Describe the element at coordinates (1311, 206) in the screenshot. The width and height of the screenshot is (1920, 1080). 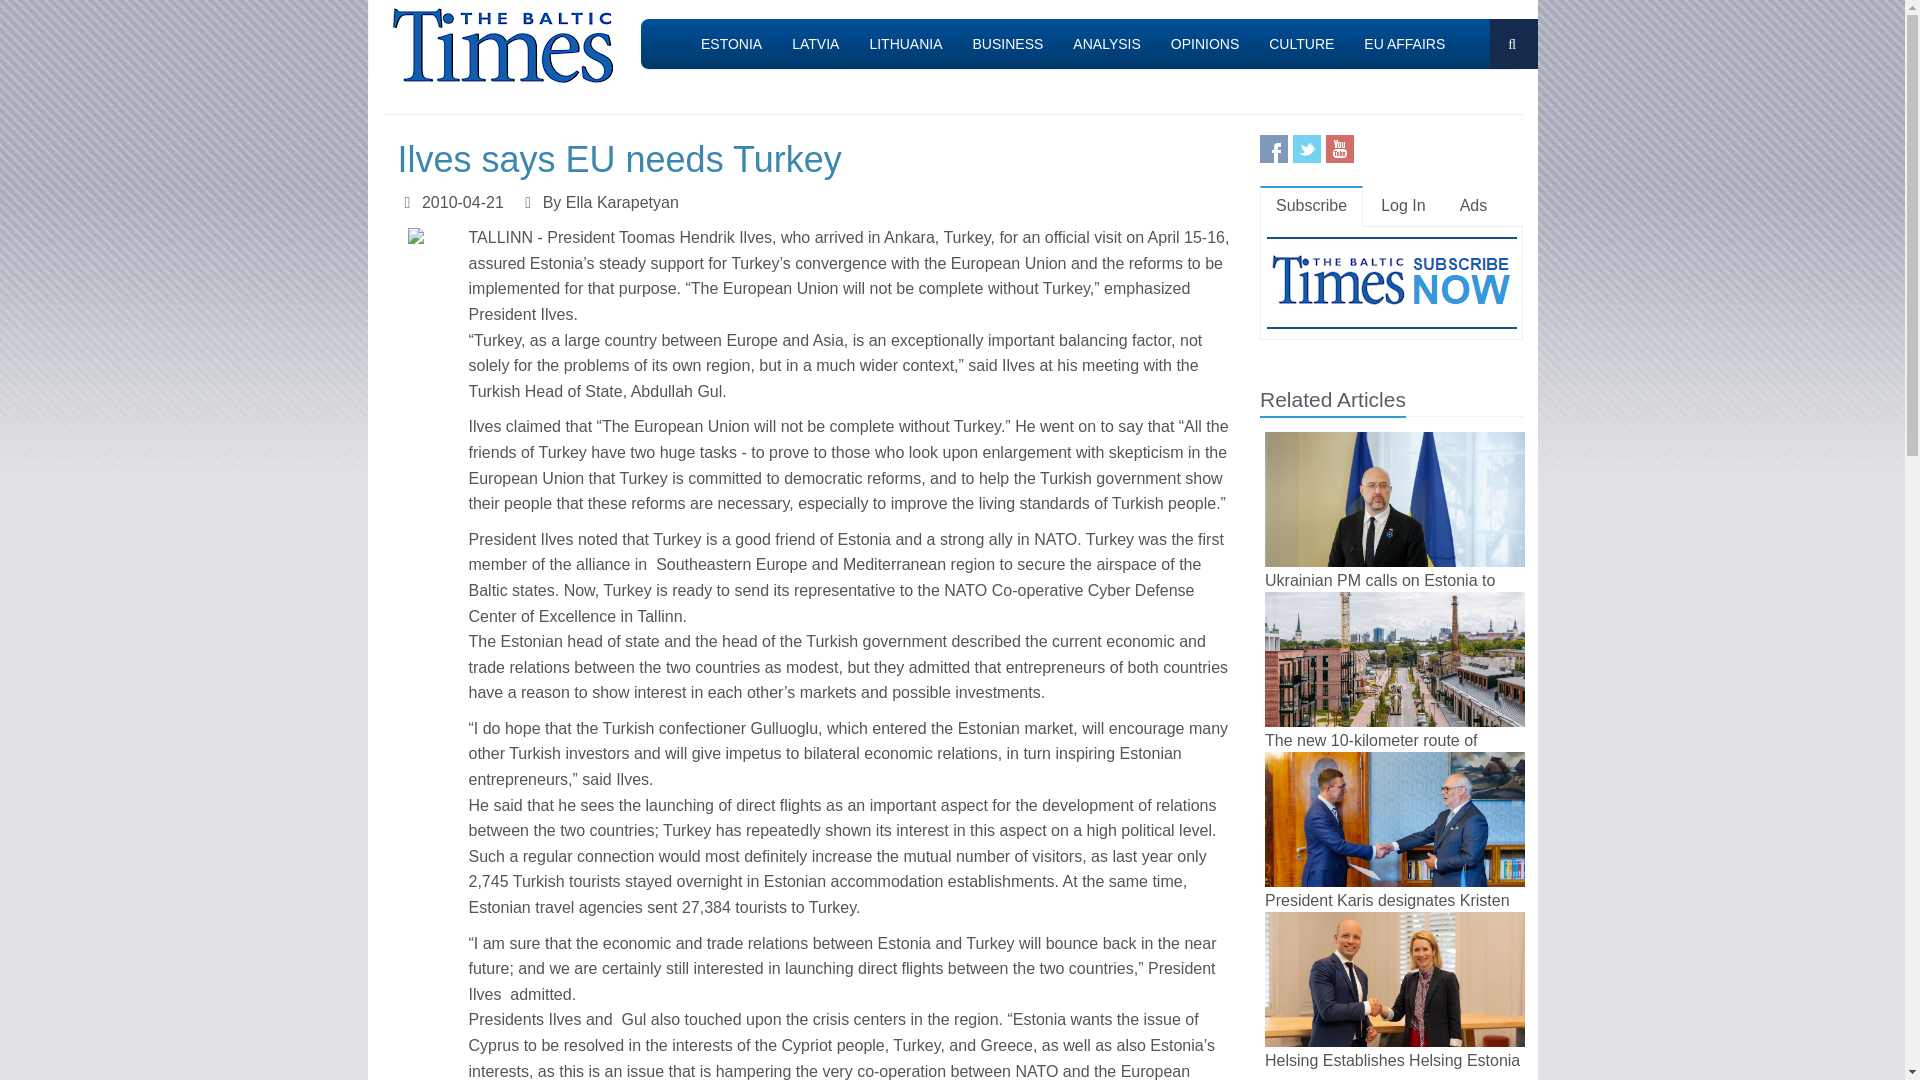
I see `Subscribe` at that location.